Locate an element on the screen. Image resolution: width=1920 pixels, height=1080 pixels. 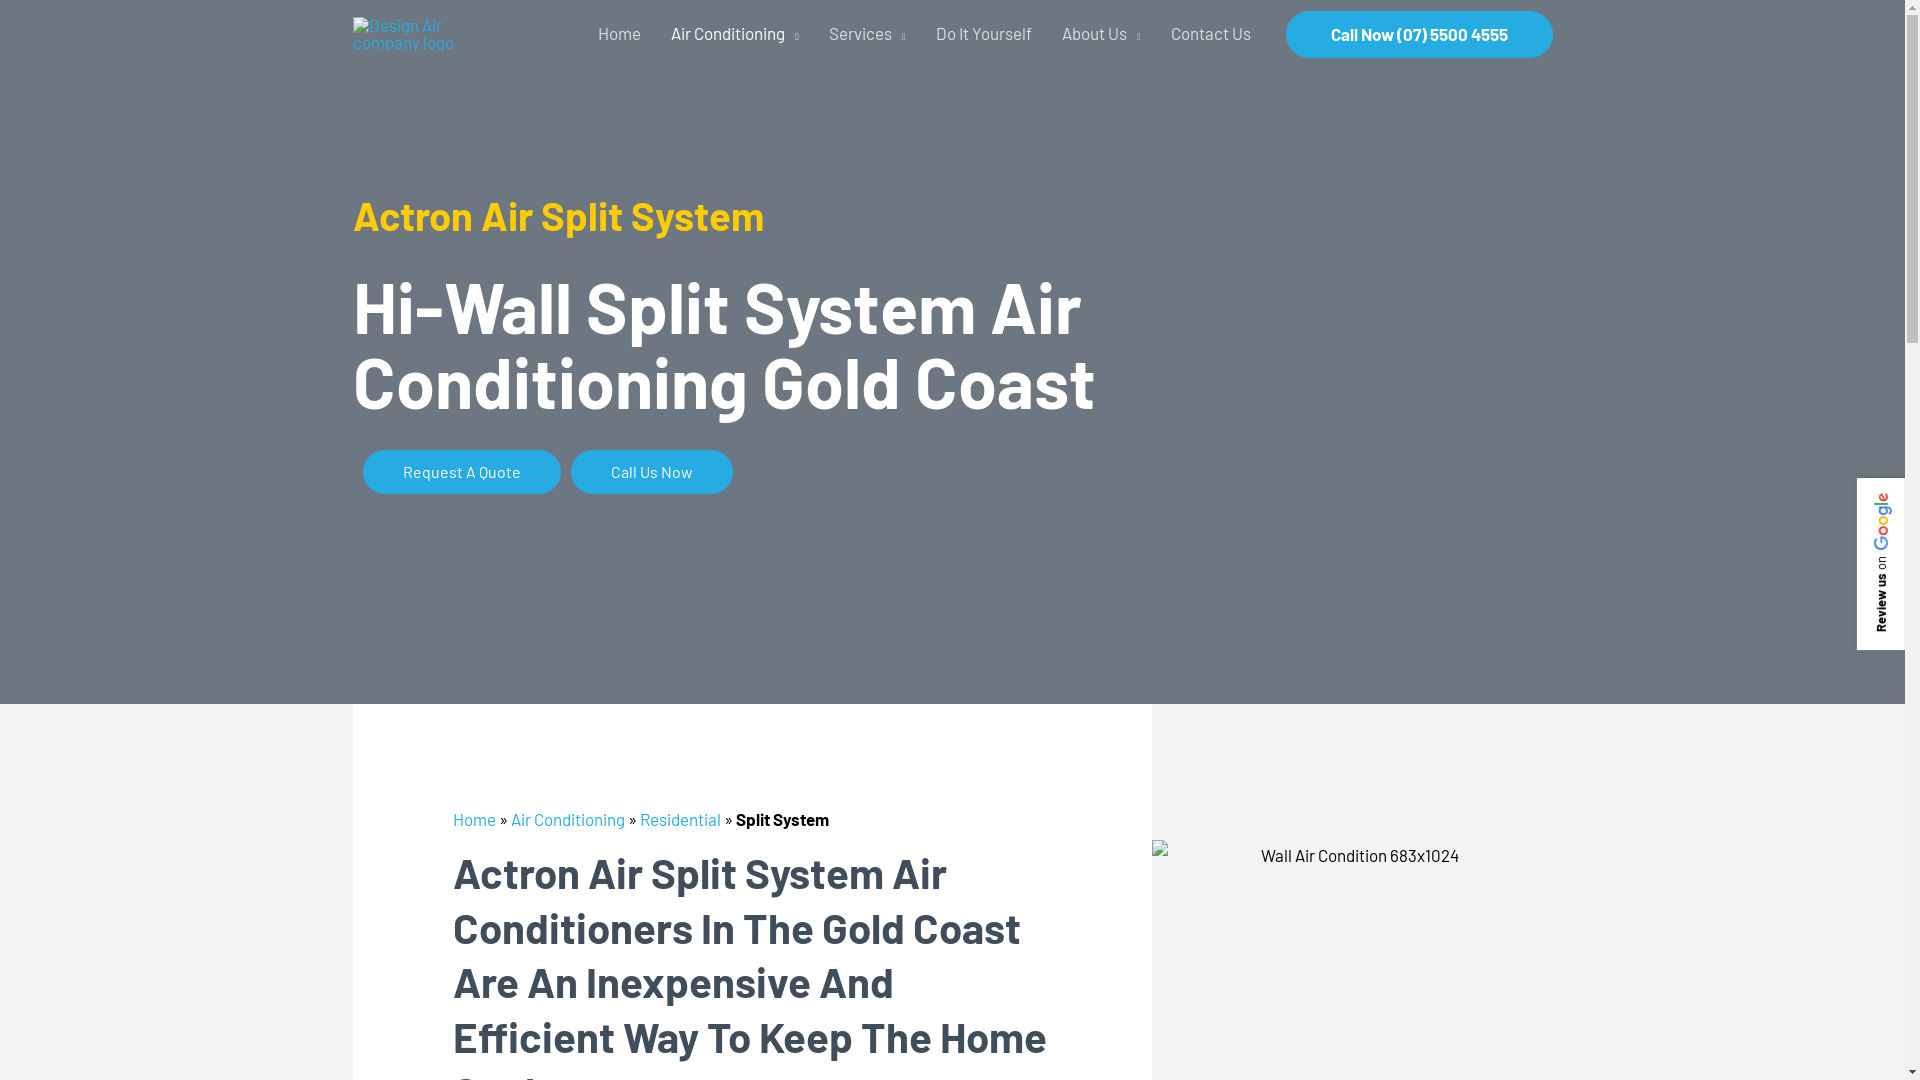
Services is located at coordinates (868, 34).